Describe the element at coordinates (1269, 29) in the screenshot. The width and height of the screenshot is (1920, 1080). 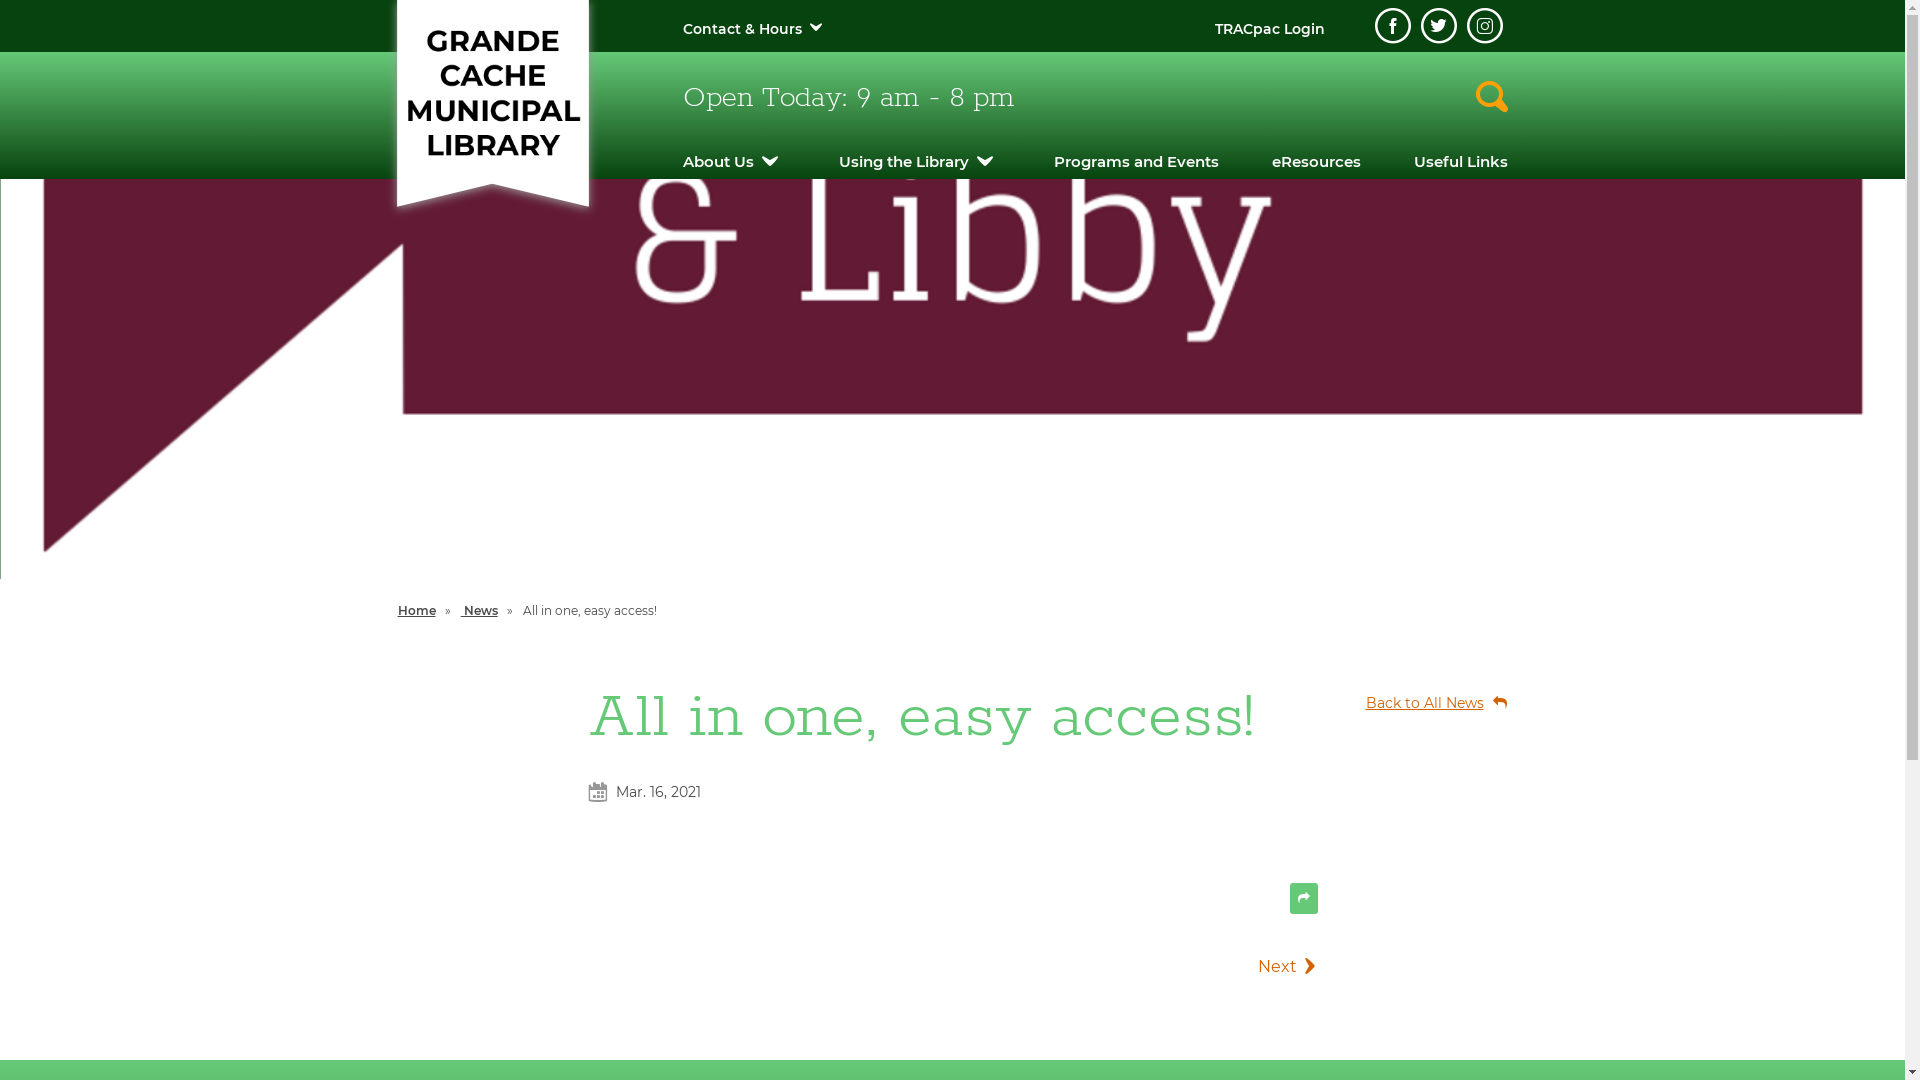
I see `TRACpac Login` at that location.